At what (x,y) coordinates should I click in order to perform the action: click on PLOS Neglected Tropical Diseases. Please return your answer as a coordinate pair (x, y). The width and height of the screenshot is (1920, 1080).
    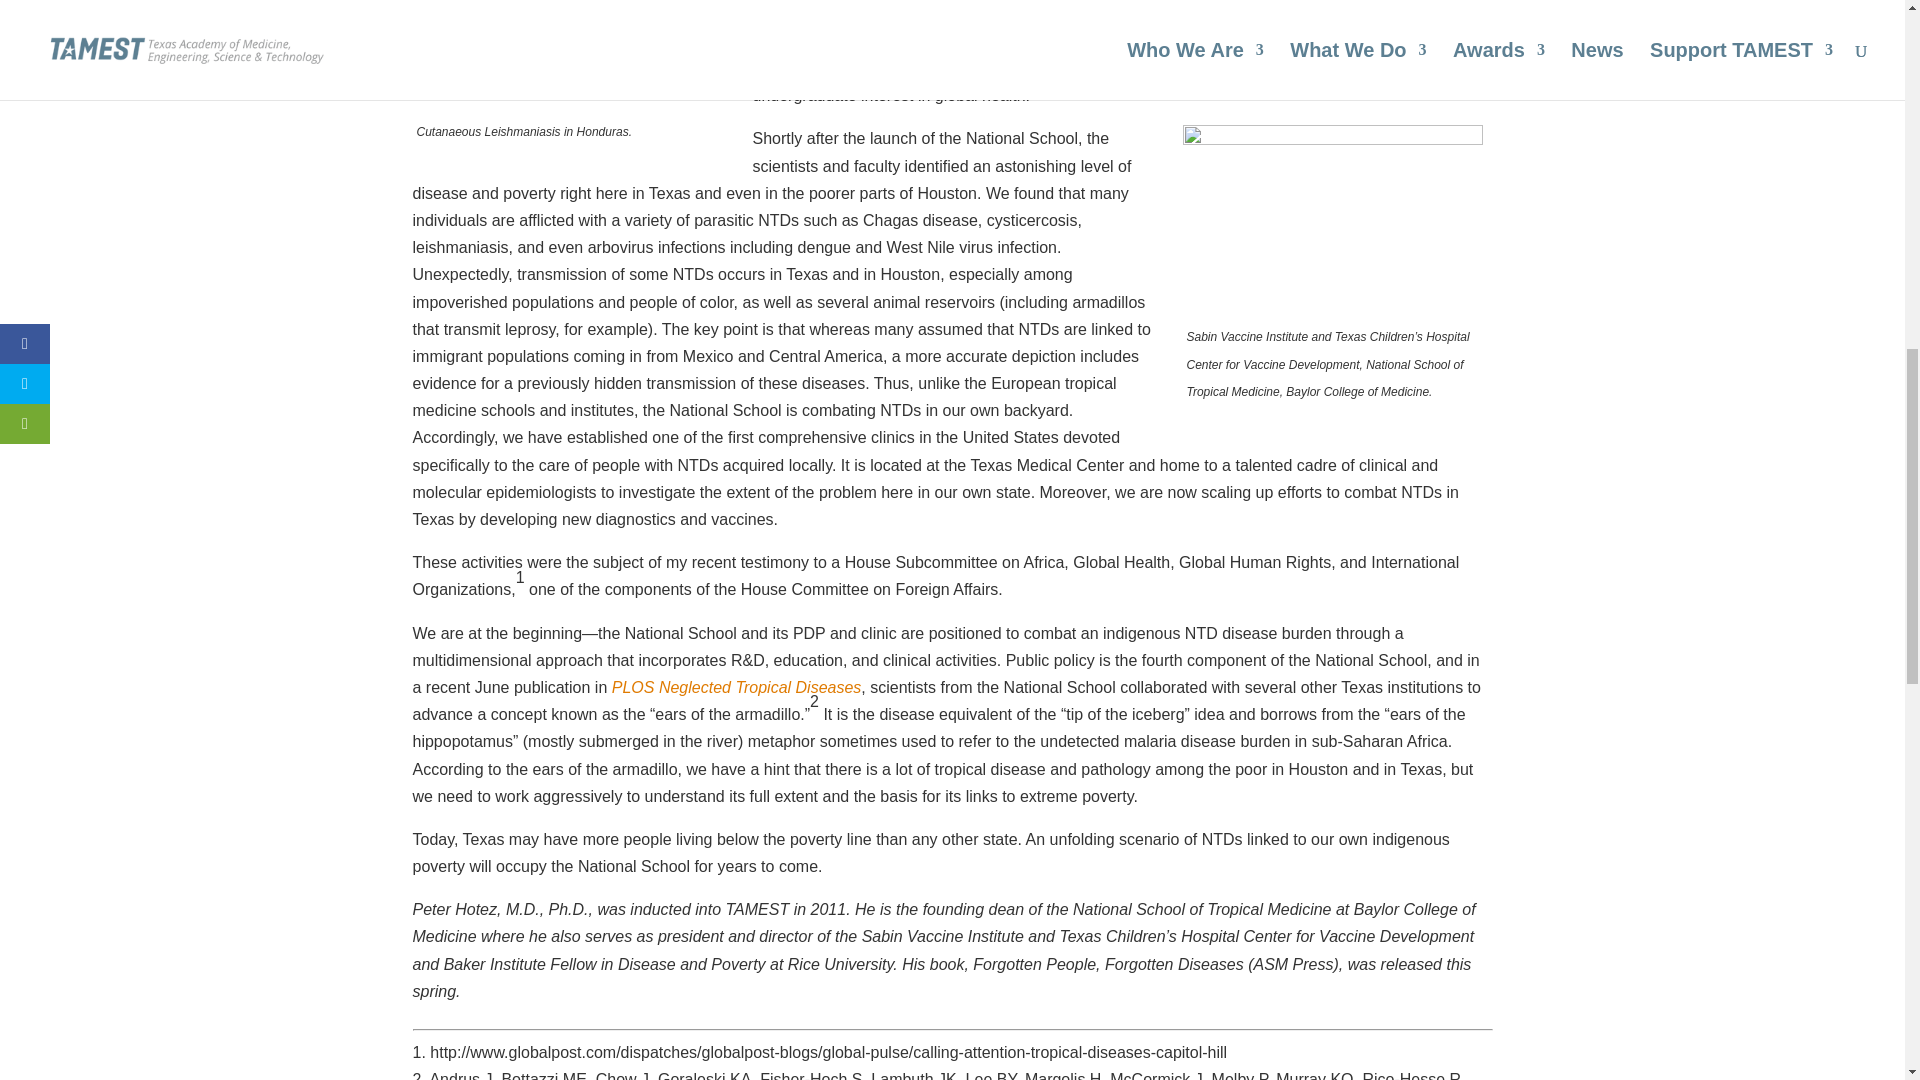
    Looking at the image, I should click on (737, 687).